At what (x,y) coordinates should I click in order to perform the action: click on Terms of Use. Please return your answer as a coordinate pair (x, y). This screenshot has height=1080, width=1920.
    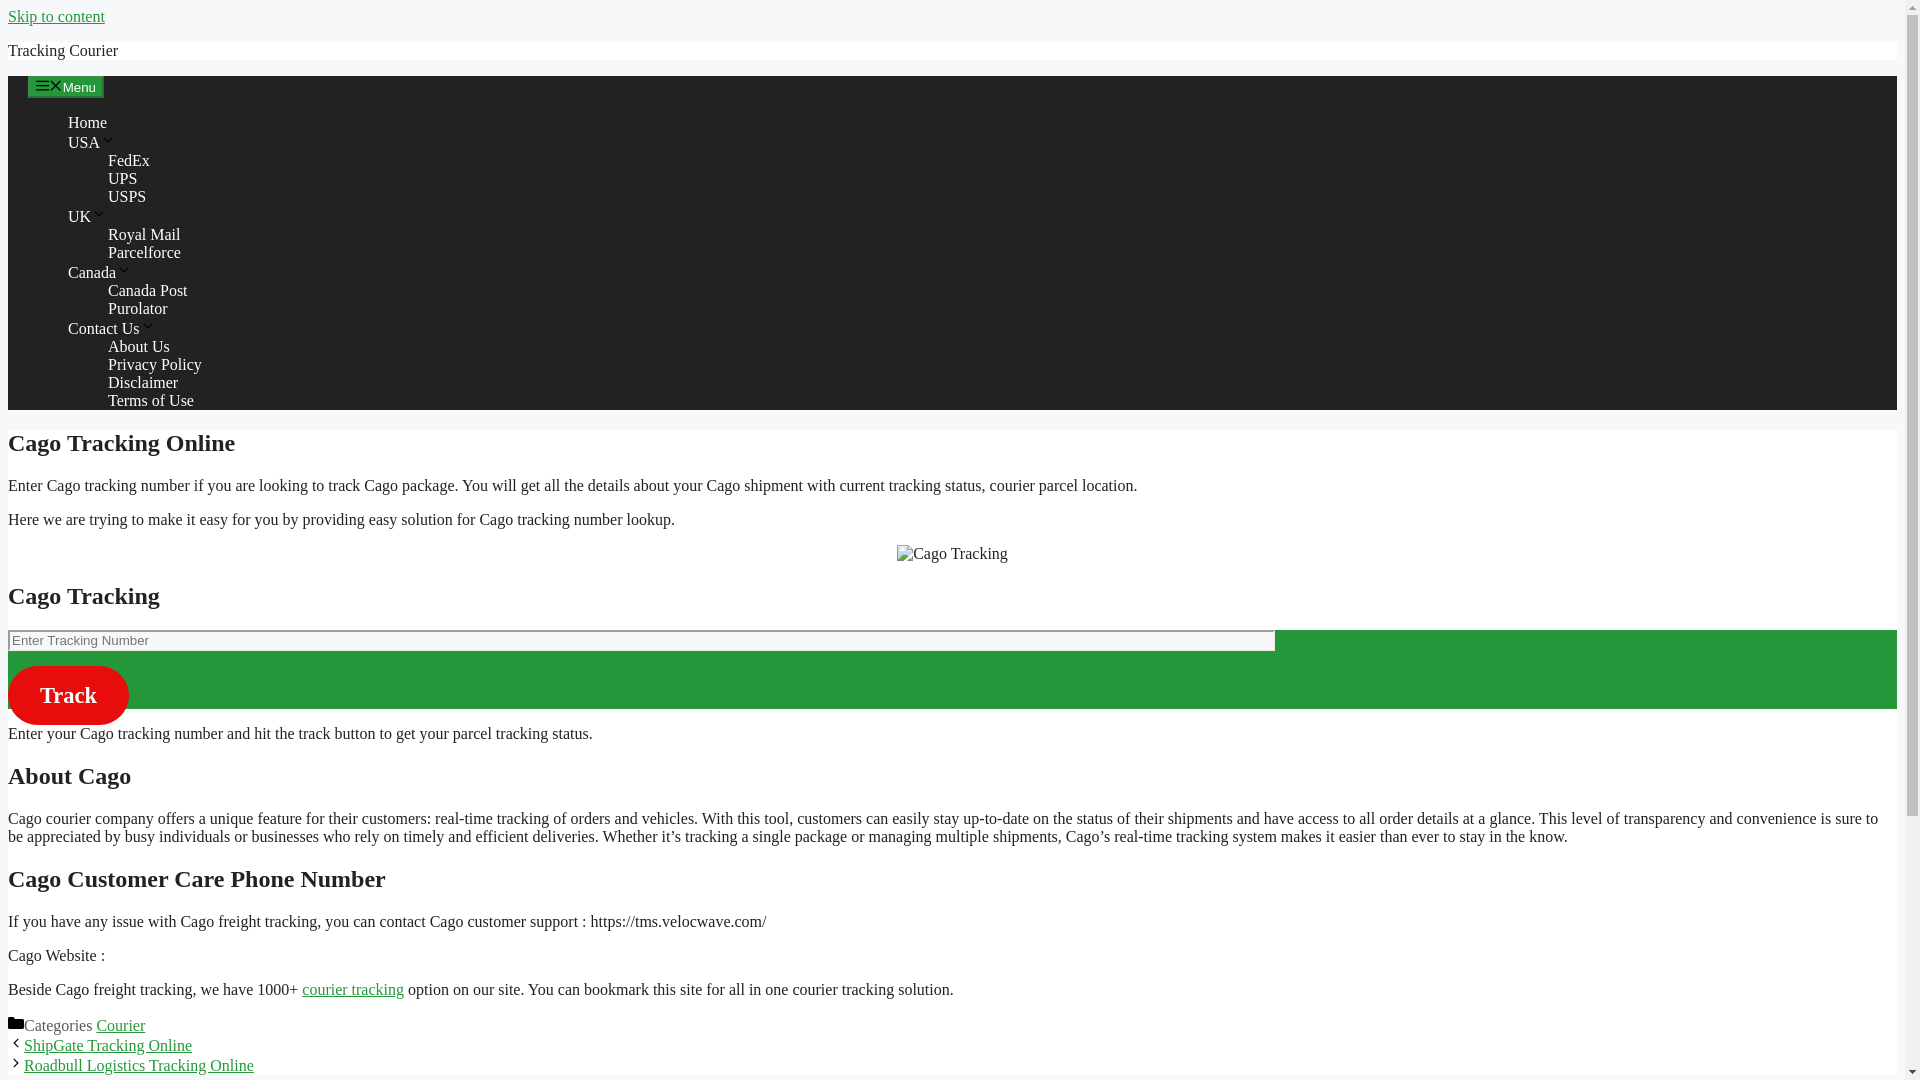
    Looking at the image, I should click on (150, 400).